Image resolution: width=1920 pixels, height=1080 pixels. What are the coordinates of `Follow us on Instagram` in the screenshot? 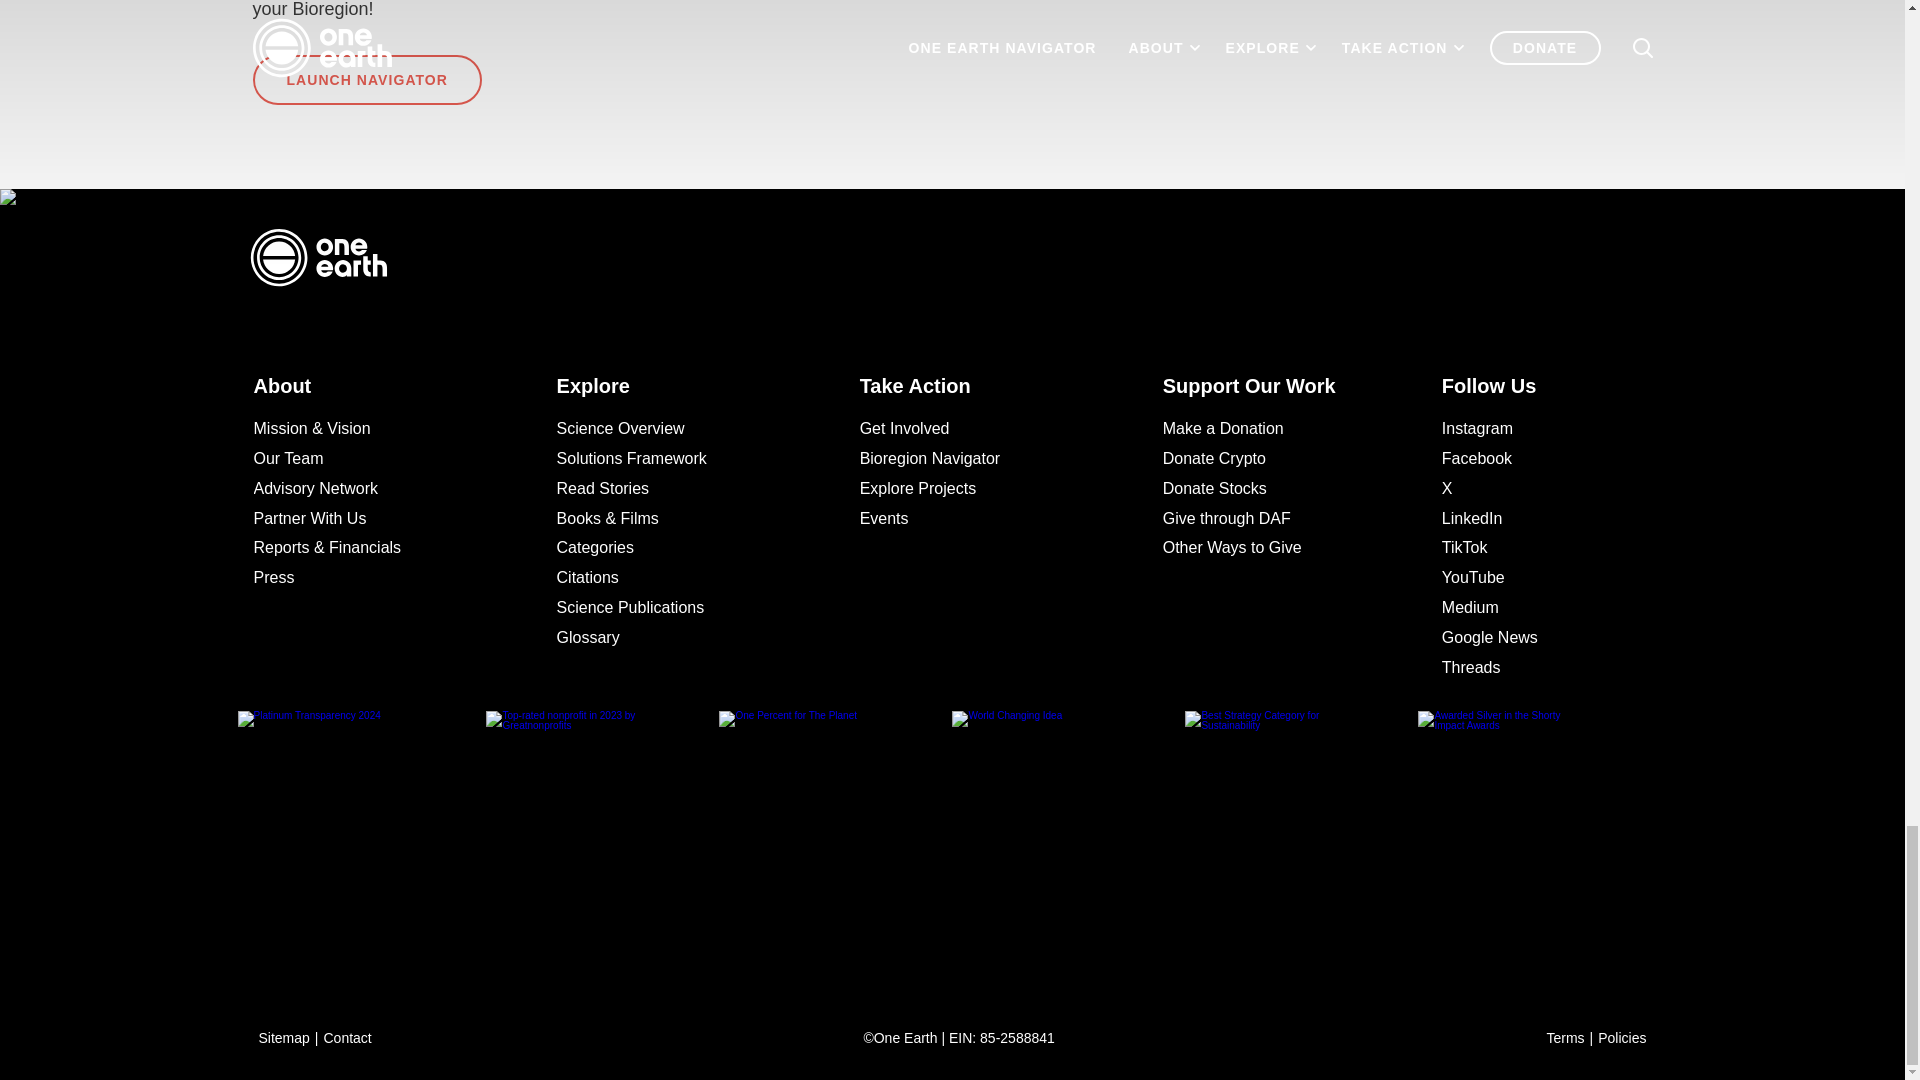 It's located at (1534, 428).